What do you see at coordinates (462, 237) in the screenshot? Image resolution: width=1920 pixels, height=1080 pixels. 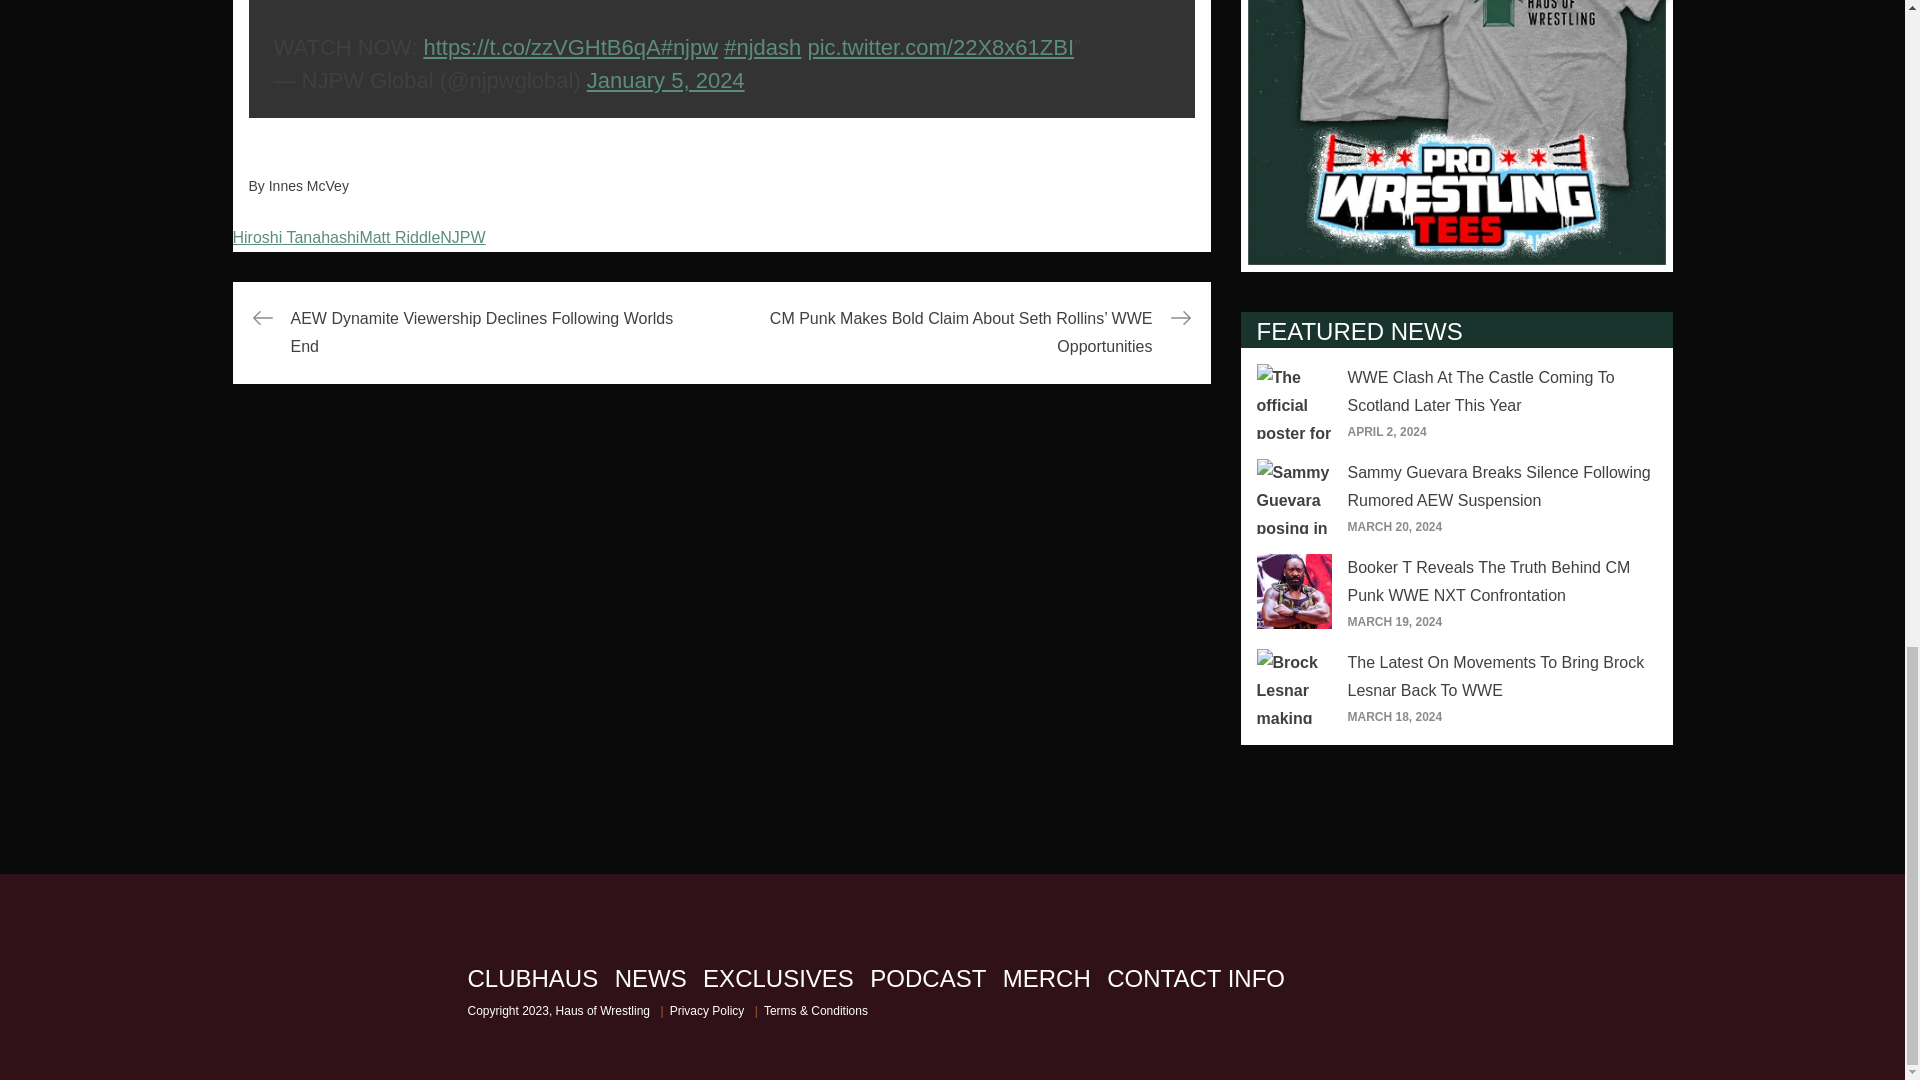 I see `NJPW` at bounding box center [462, 237].